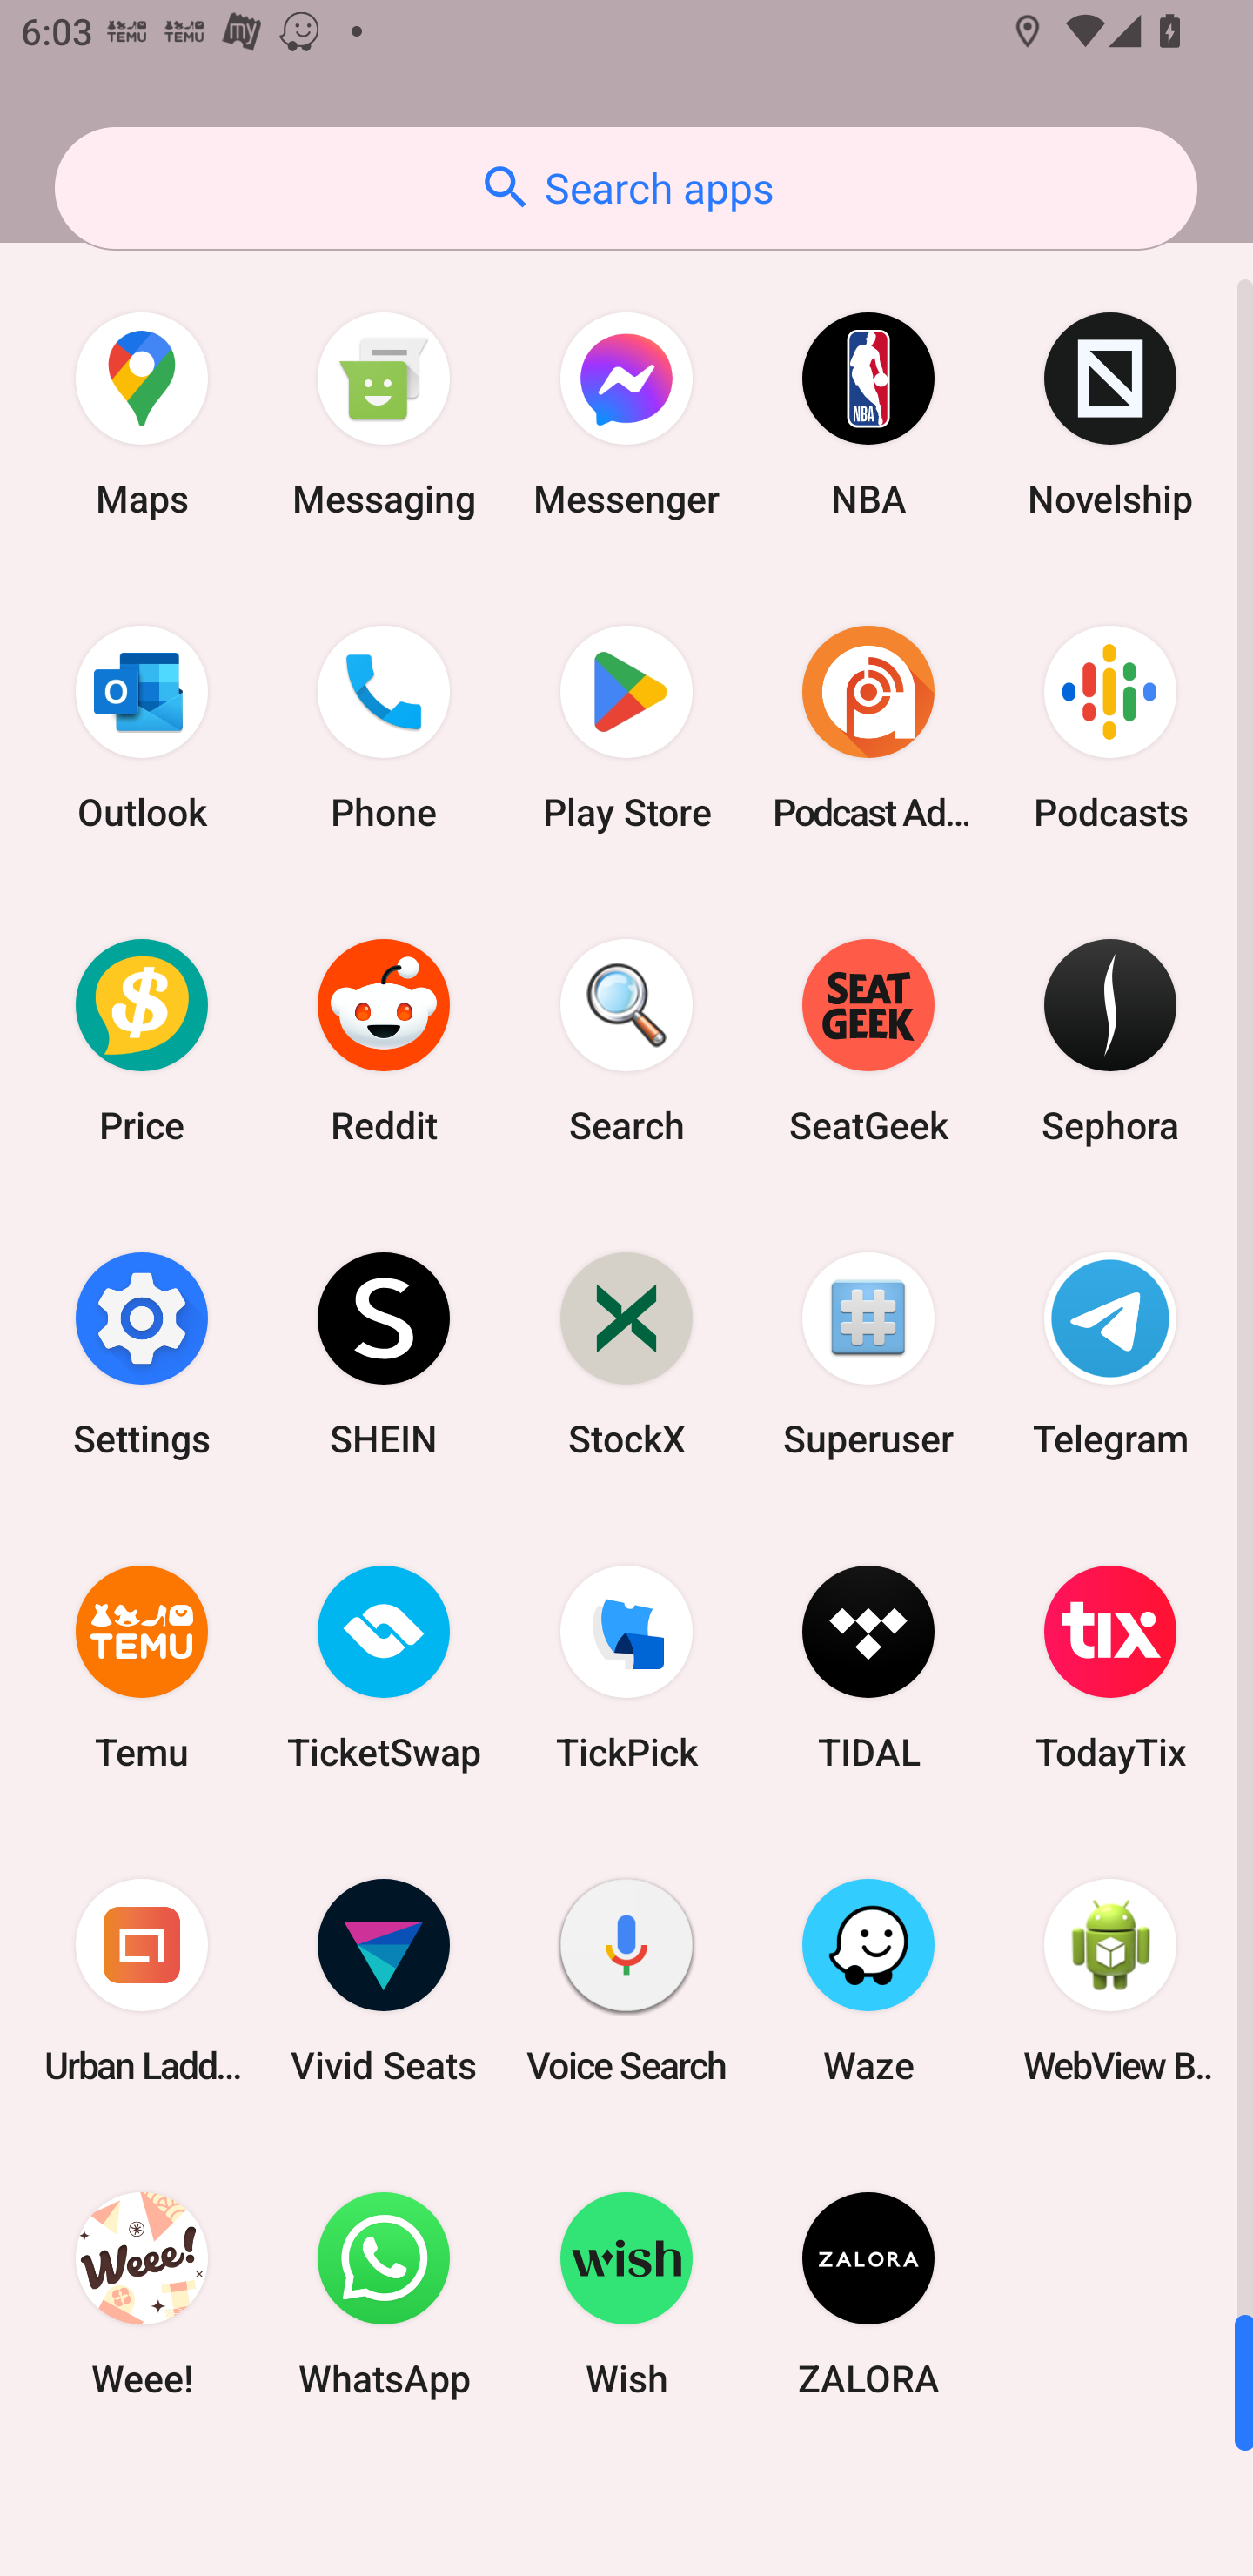 The image size is (1253, 2576). I want to click on WebView Browser Tester, so click(1110, 1981).